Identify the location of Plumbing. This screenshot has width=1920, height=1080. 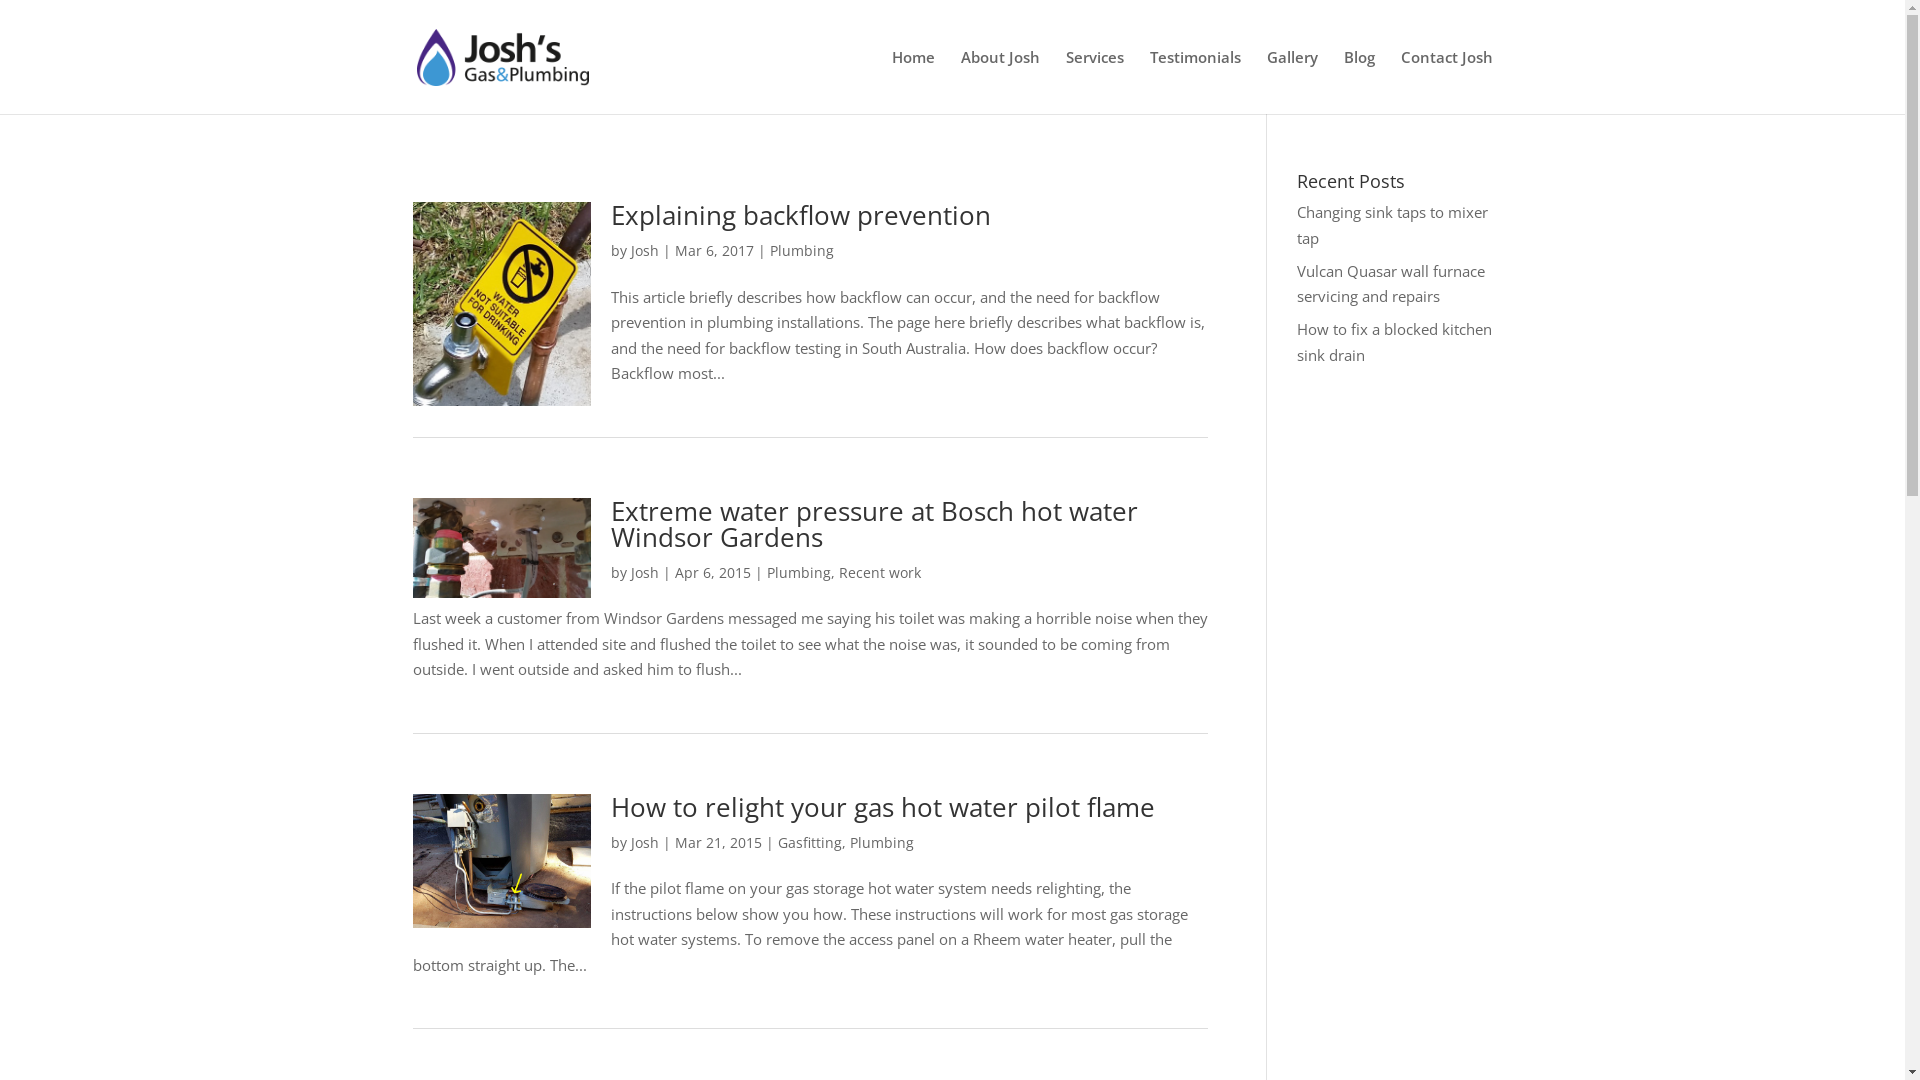
(882, 842).